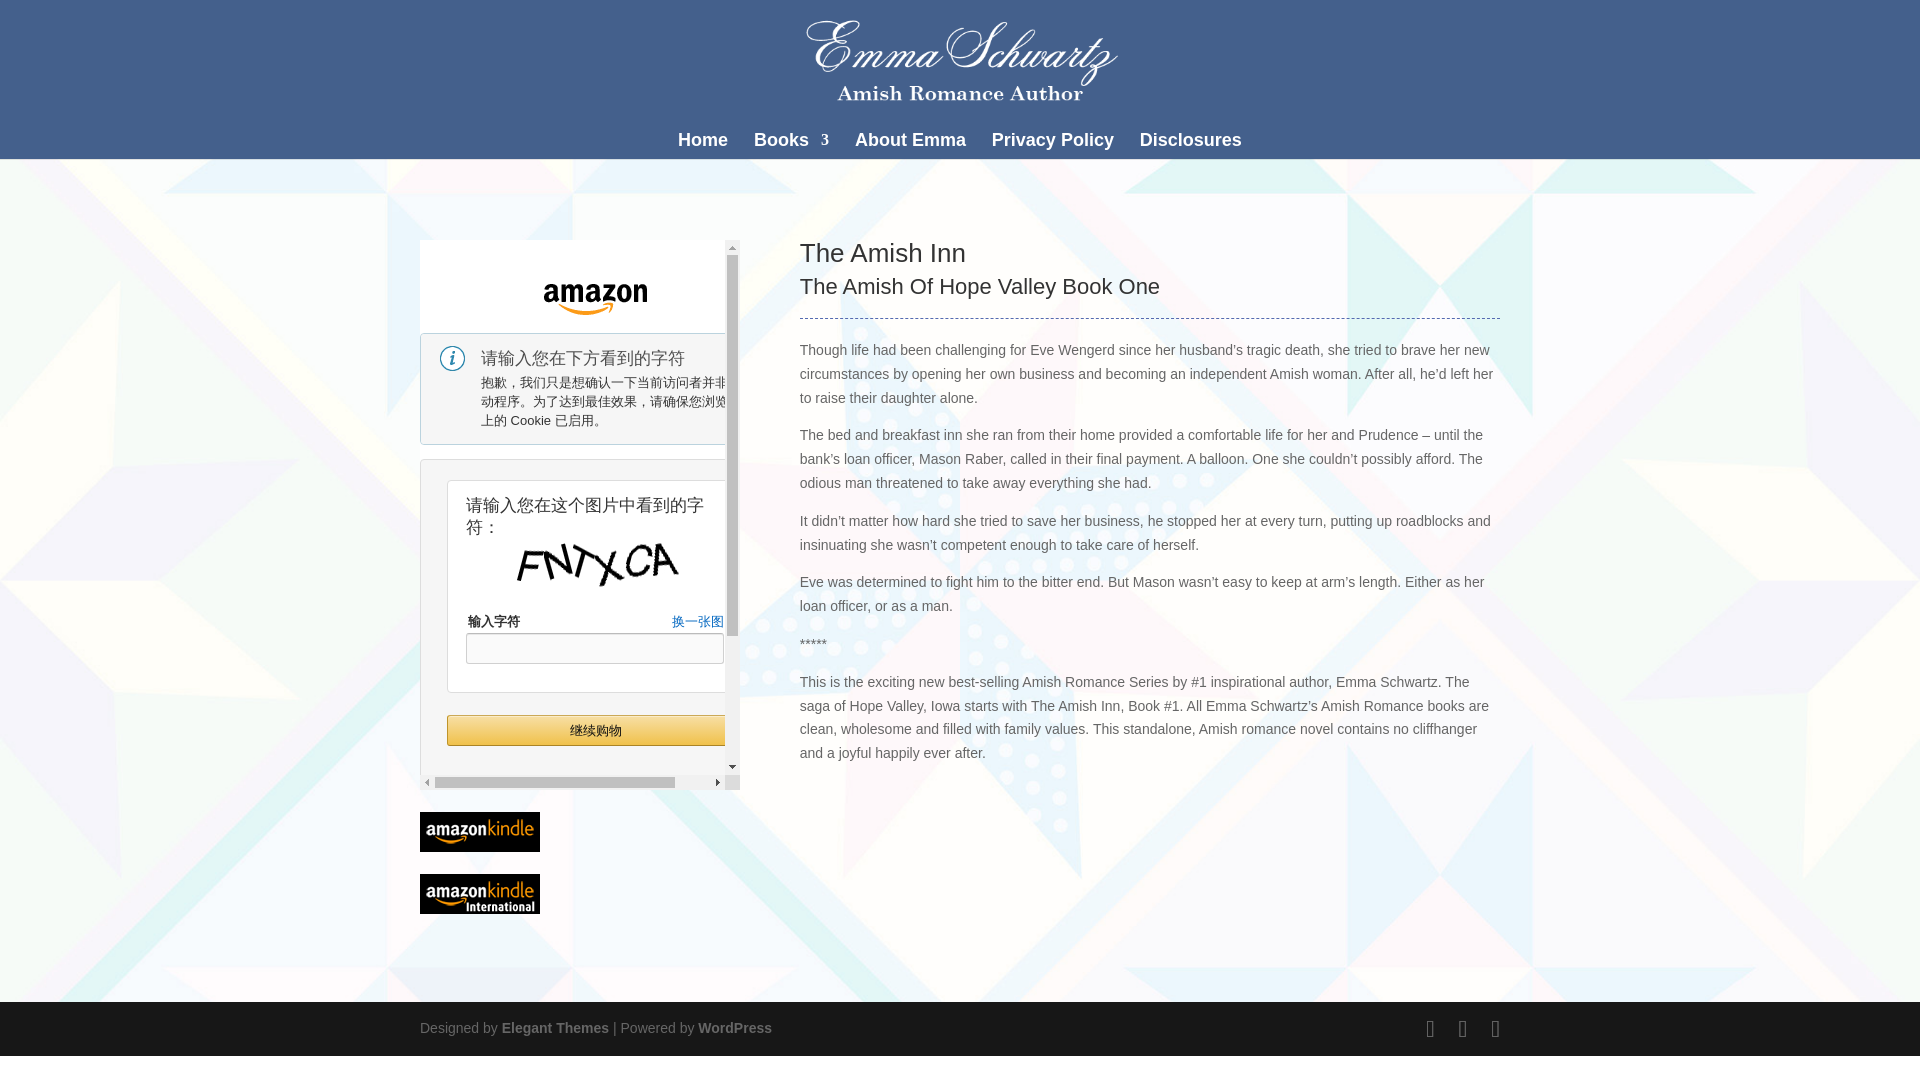 The width and height of the screenshot is (1920, 1080). What do you see at coordinates (702, 150) in the screenshot?
I see `Home` at bounding box center [702, 150].